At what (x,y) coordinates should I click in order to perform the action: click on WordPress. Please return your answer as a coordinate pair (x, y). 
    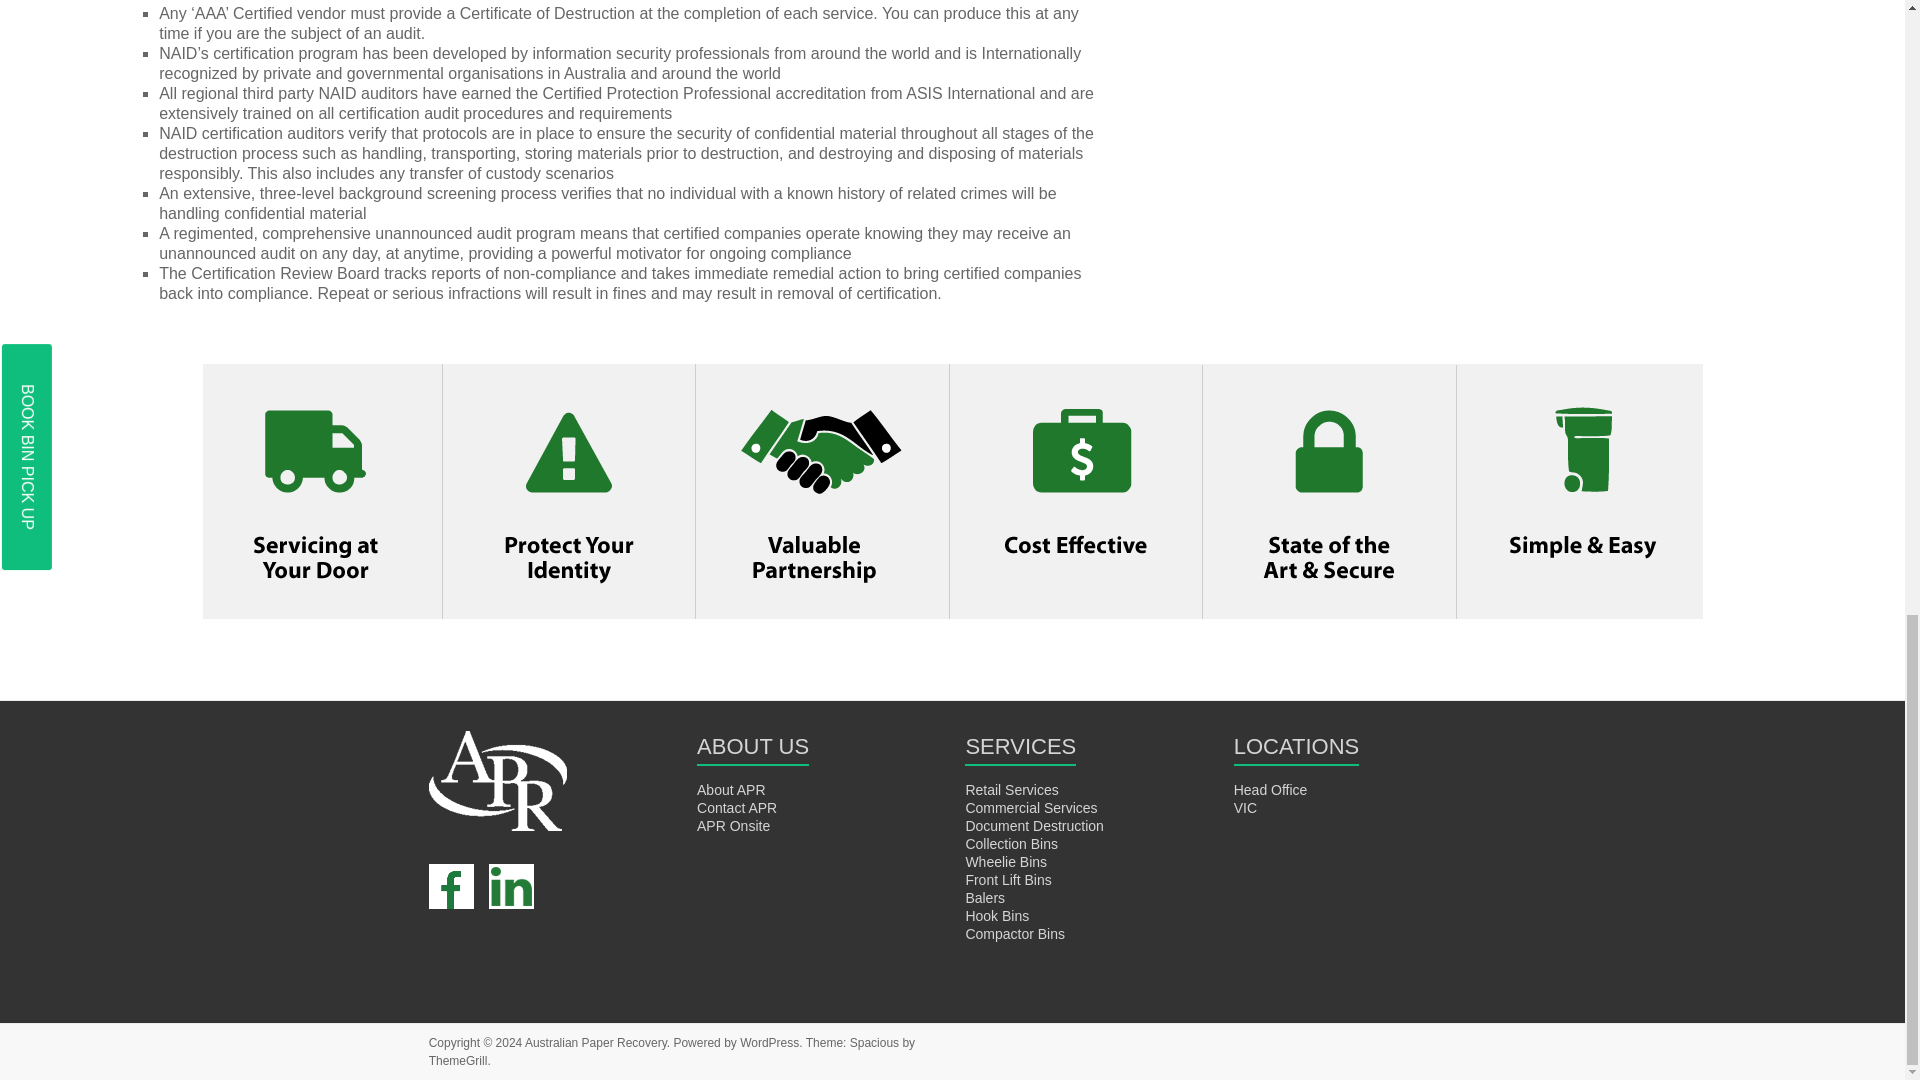
    Looking at the image, I should click on (768, 1042).